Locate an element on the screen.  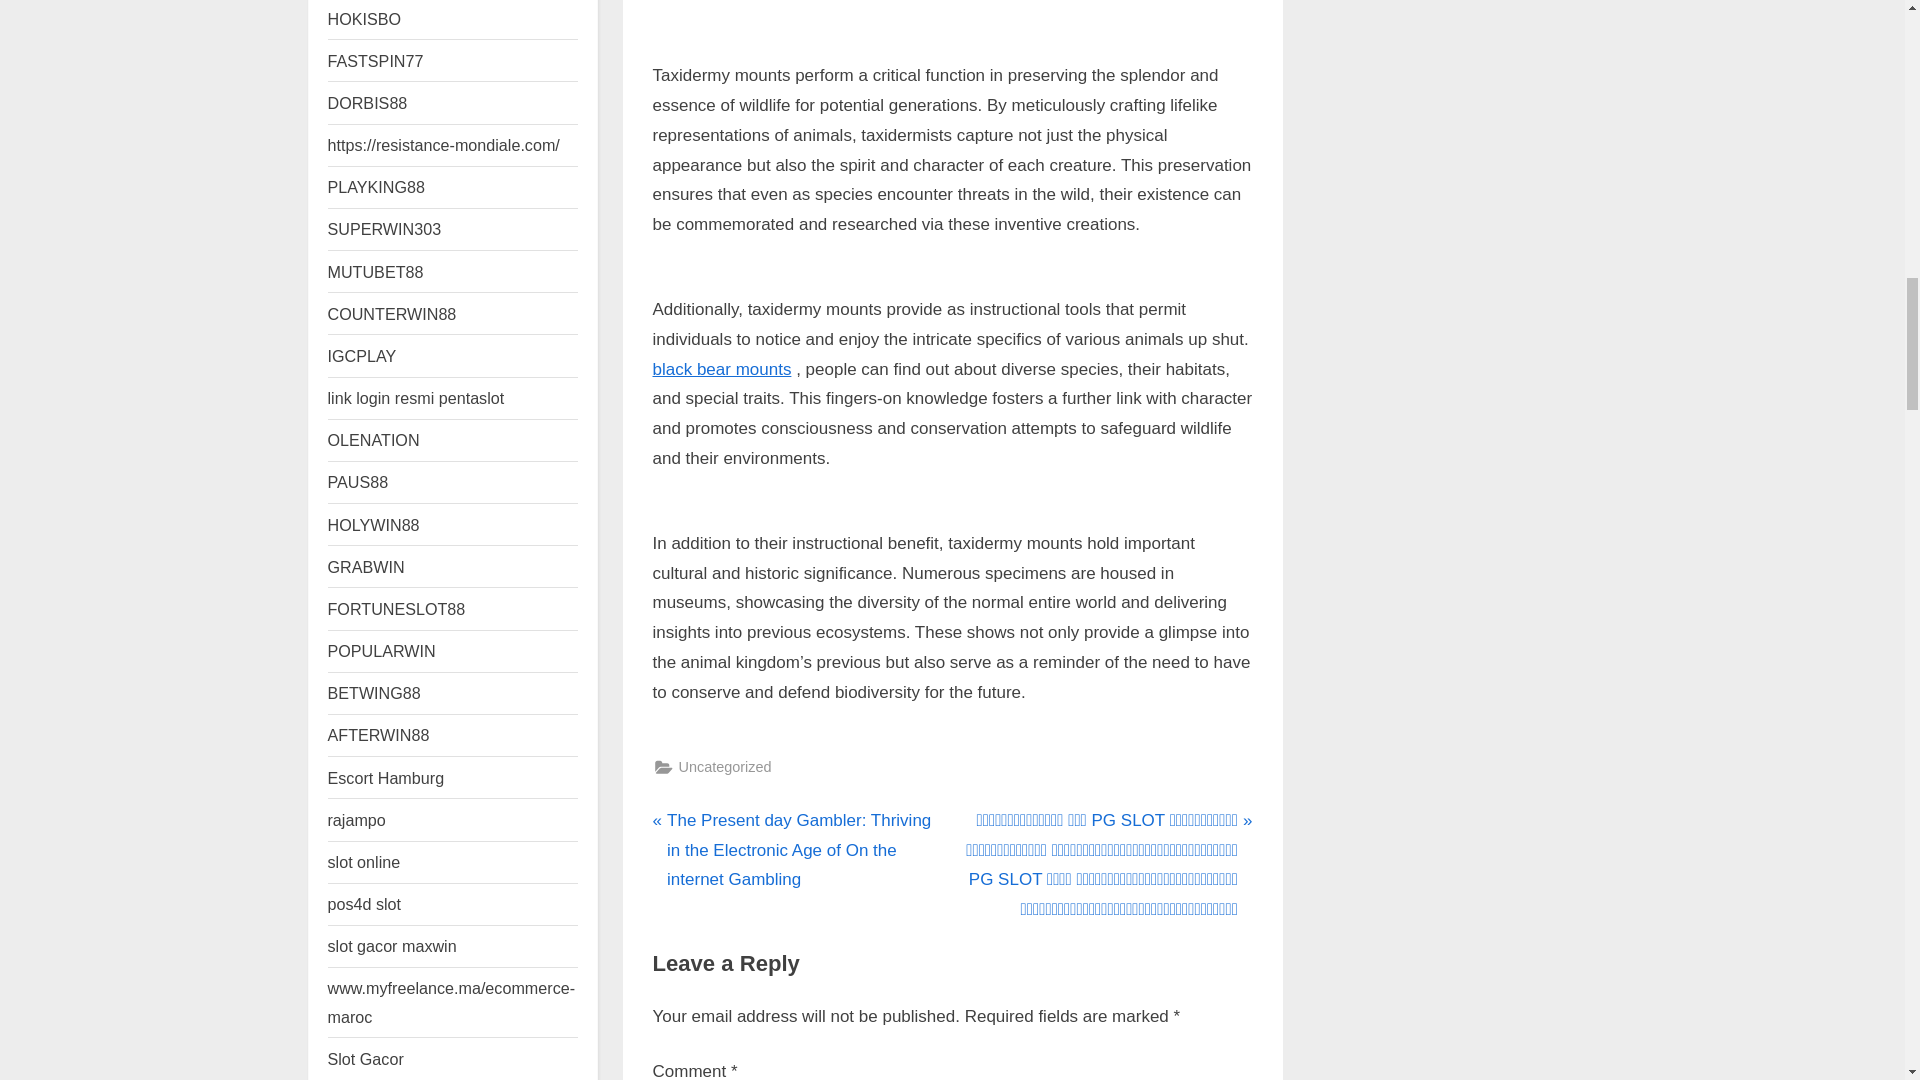
Uncategorized is located at coordinates (724, 766).